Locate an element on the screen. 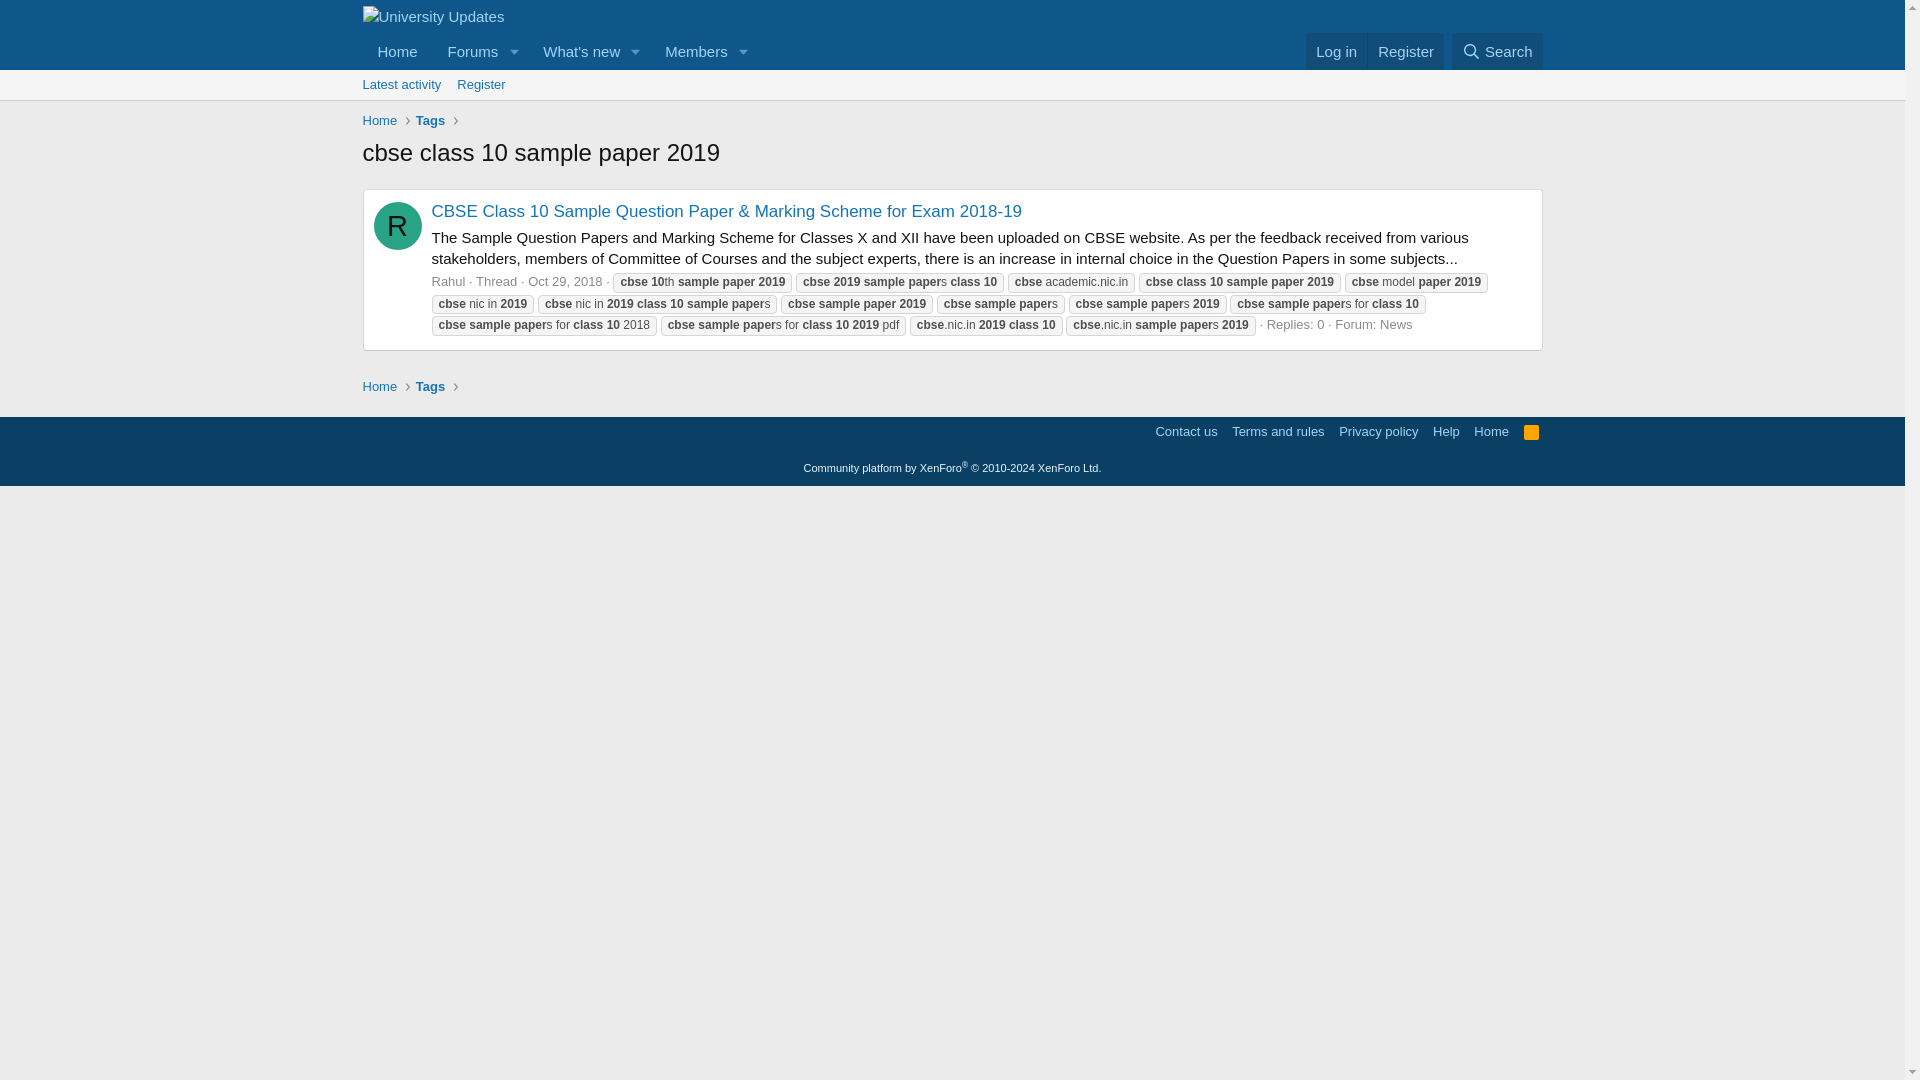 This screenshot has height=1080, width=1920. What's new is located at coordinates (575, 52).